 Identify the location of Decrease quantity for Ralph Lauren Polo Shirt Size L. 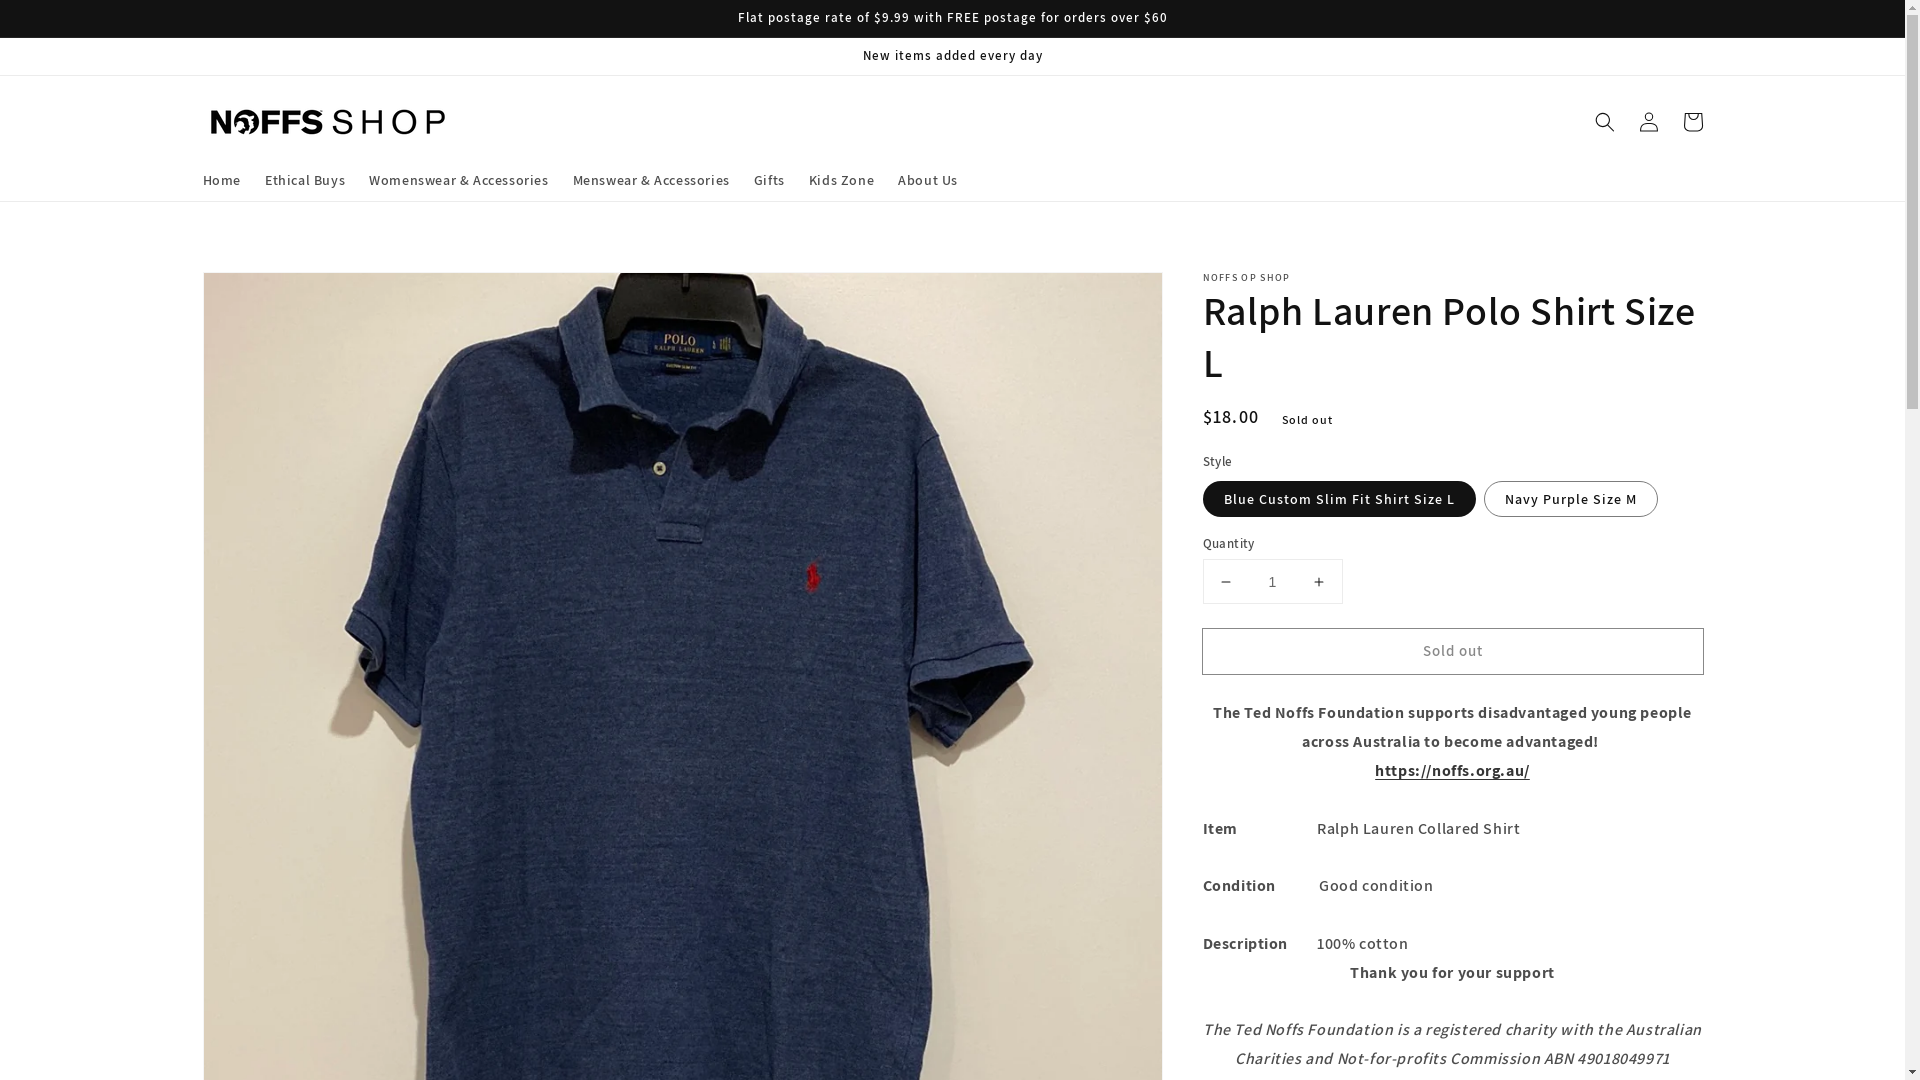
(1226, 582).